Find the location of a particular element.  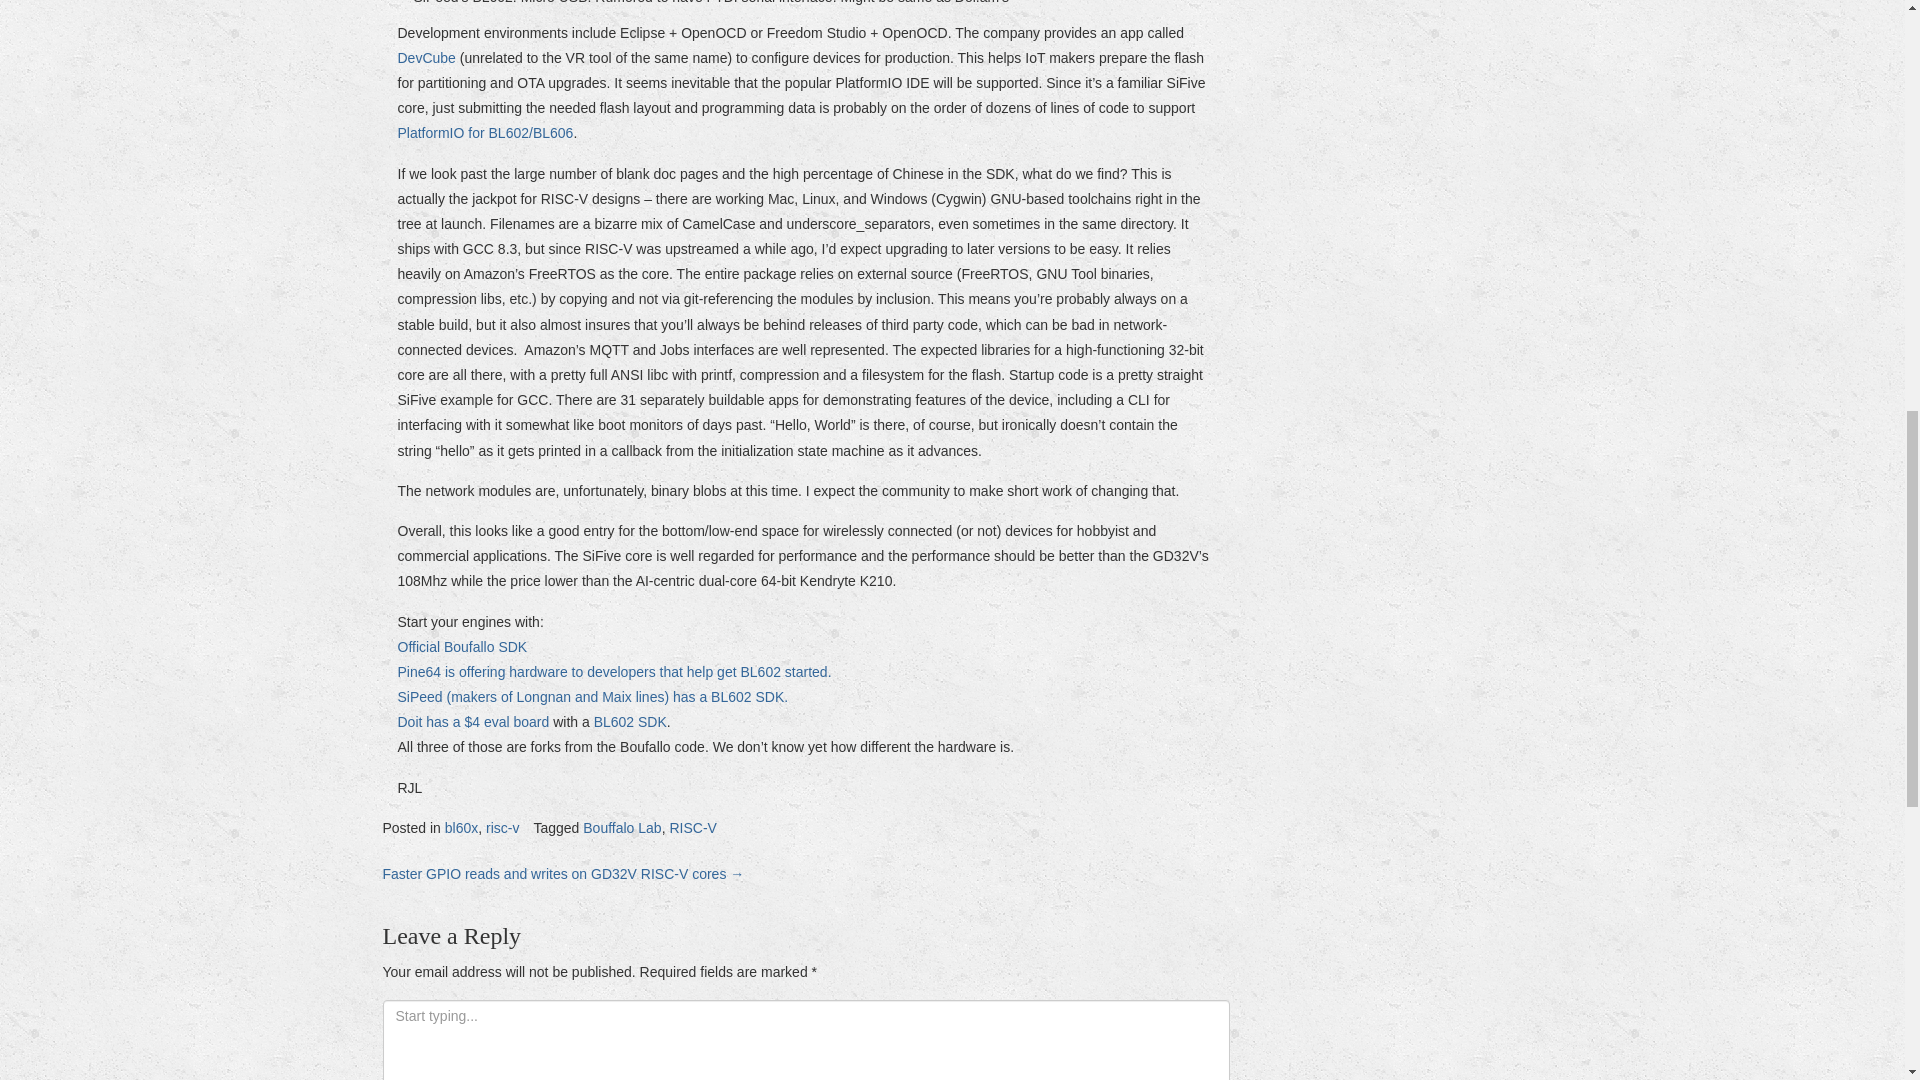

Bouffalo Lab is located at coordinates (622, 827).